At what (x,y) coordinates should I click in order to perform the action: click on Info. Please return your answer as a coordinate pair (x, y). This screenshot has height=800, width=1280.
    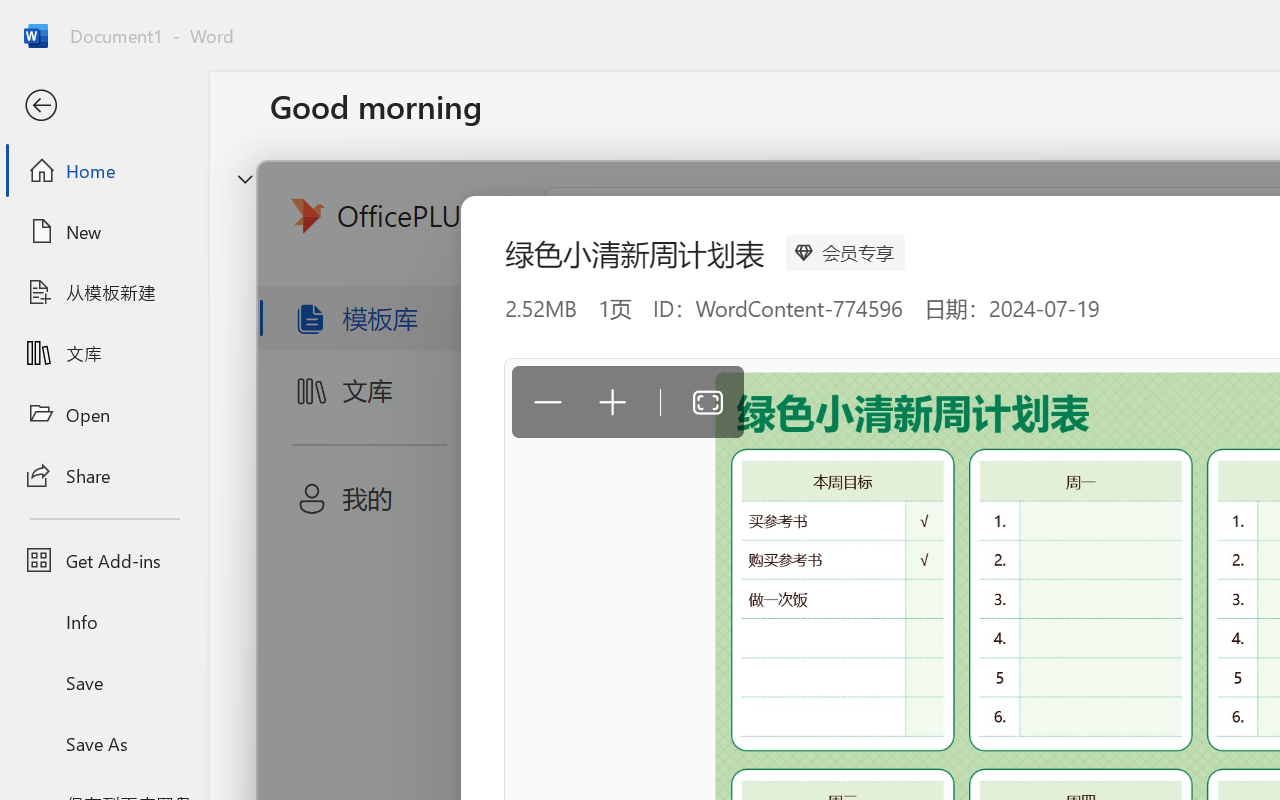
    Looking at the image, I should click on (104, 622).